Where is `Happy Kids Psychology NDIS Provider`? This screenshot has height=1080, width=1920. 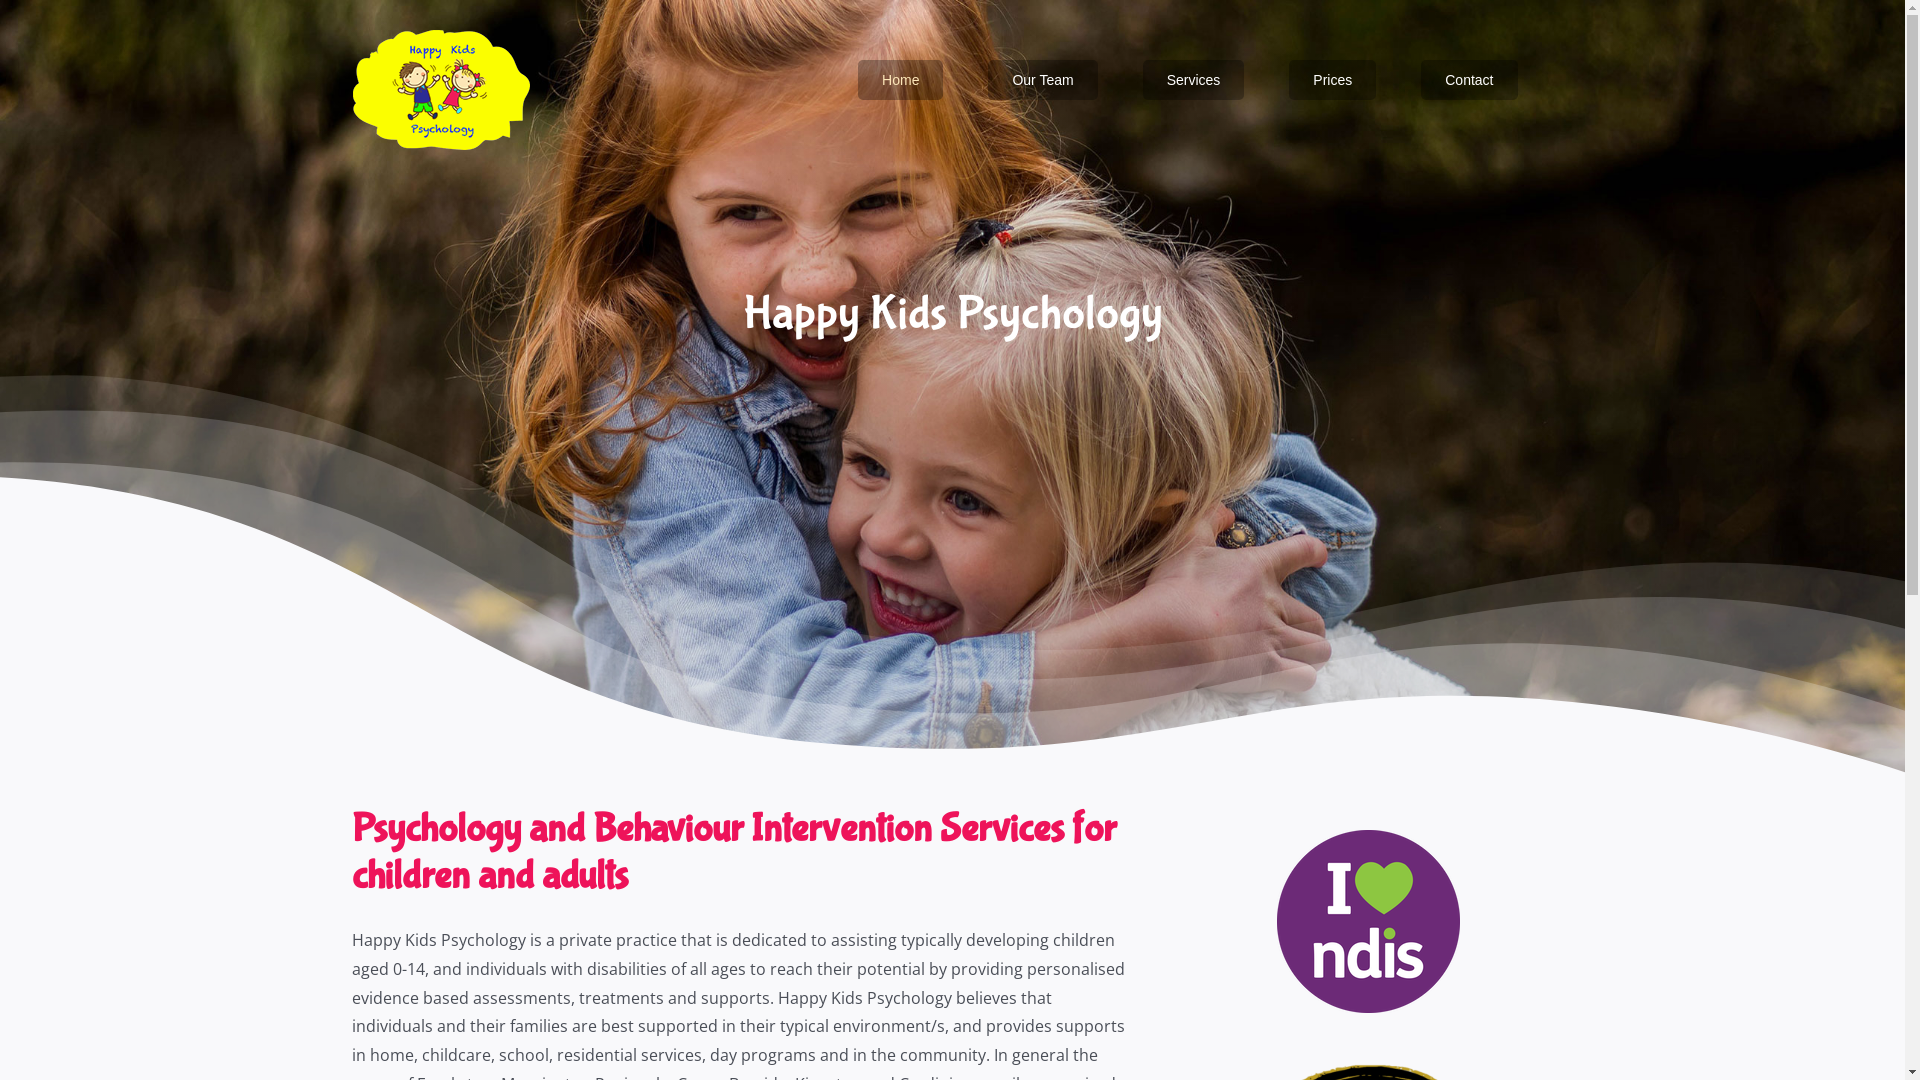
Happy Kids Psychology NDIS Provider is located at coordinates (1368, 922).